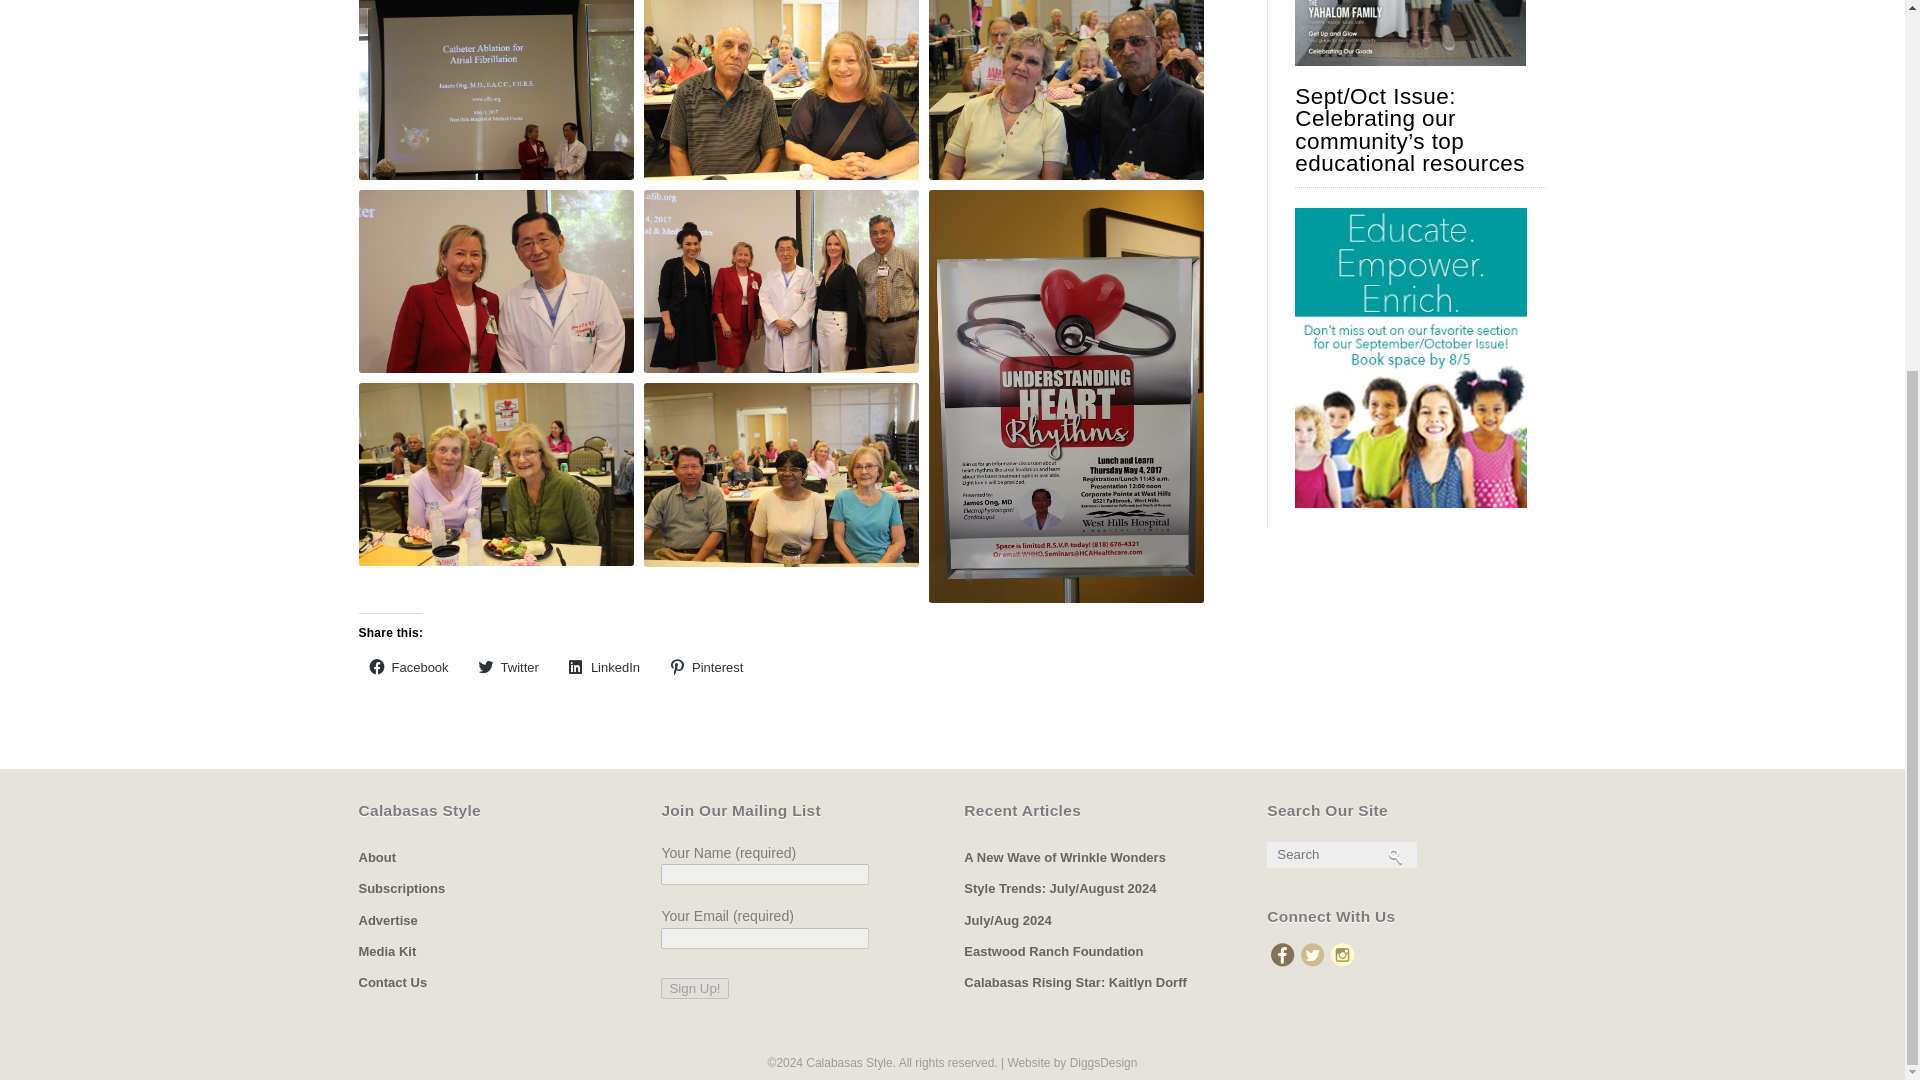 The image size is (1920, 1080). I want to click on LinkedIn, so click(604, 666).